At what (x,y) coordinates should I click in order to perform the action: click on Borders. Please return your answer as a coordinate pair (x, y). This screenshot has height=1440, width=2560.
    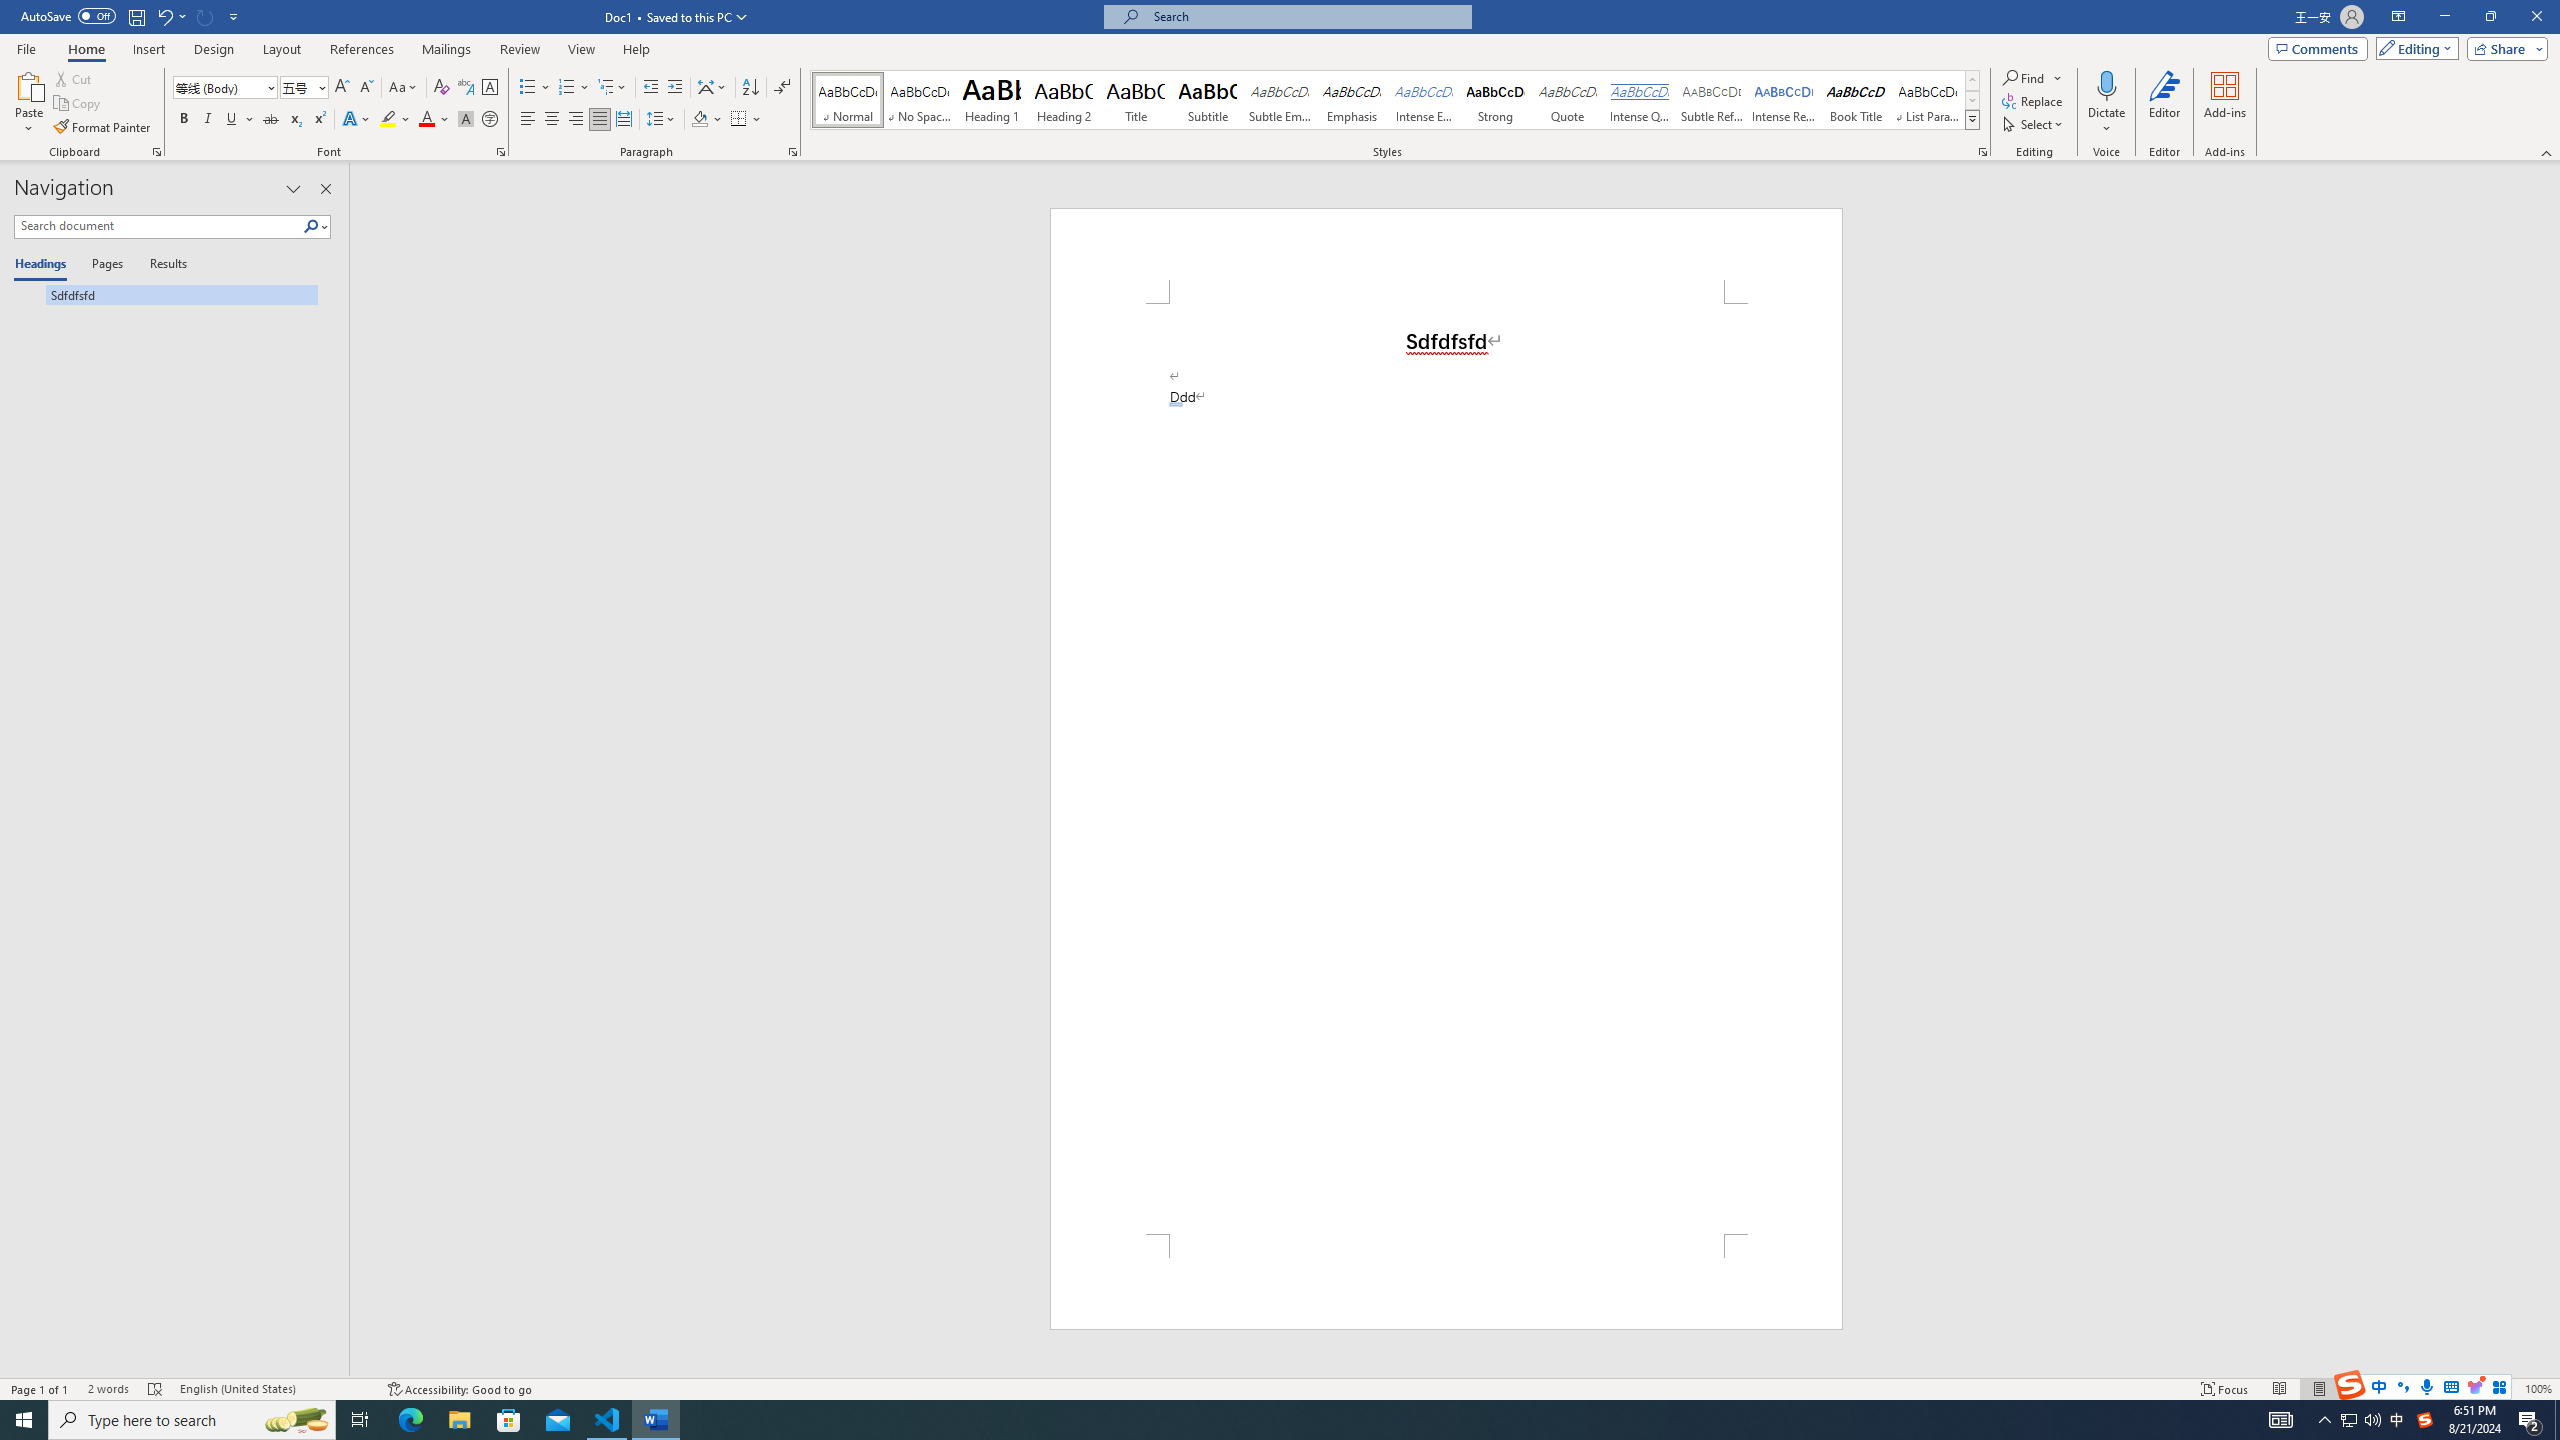
    Looking at the image, I should click on (746, 120).